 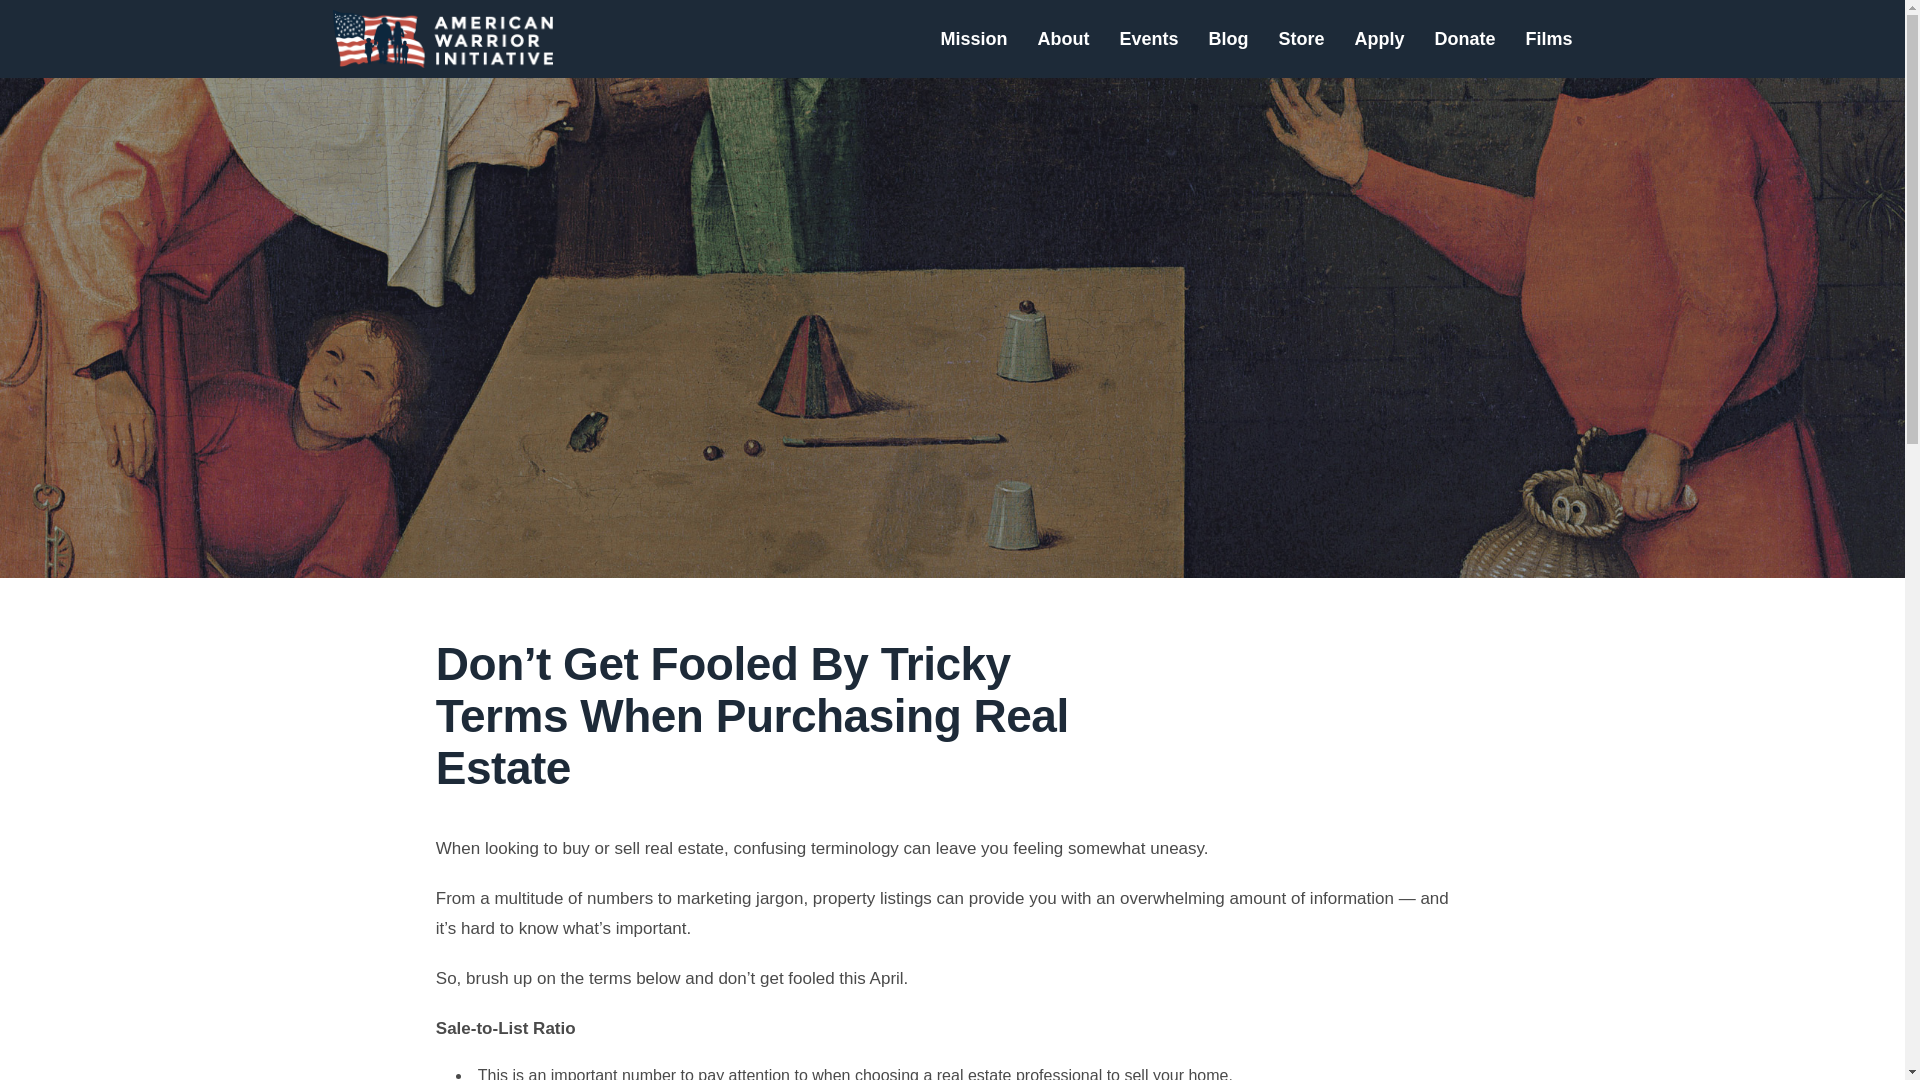 What do you see at coordinates (1062, 38) in the screenshot?
I see `About` at bounding box center [1062, 38].